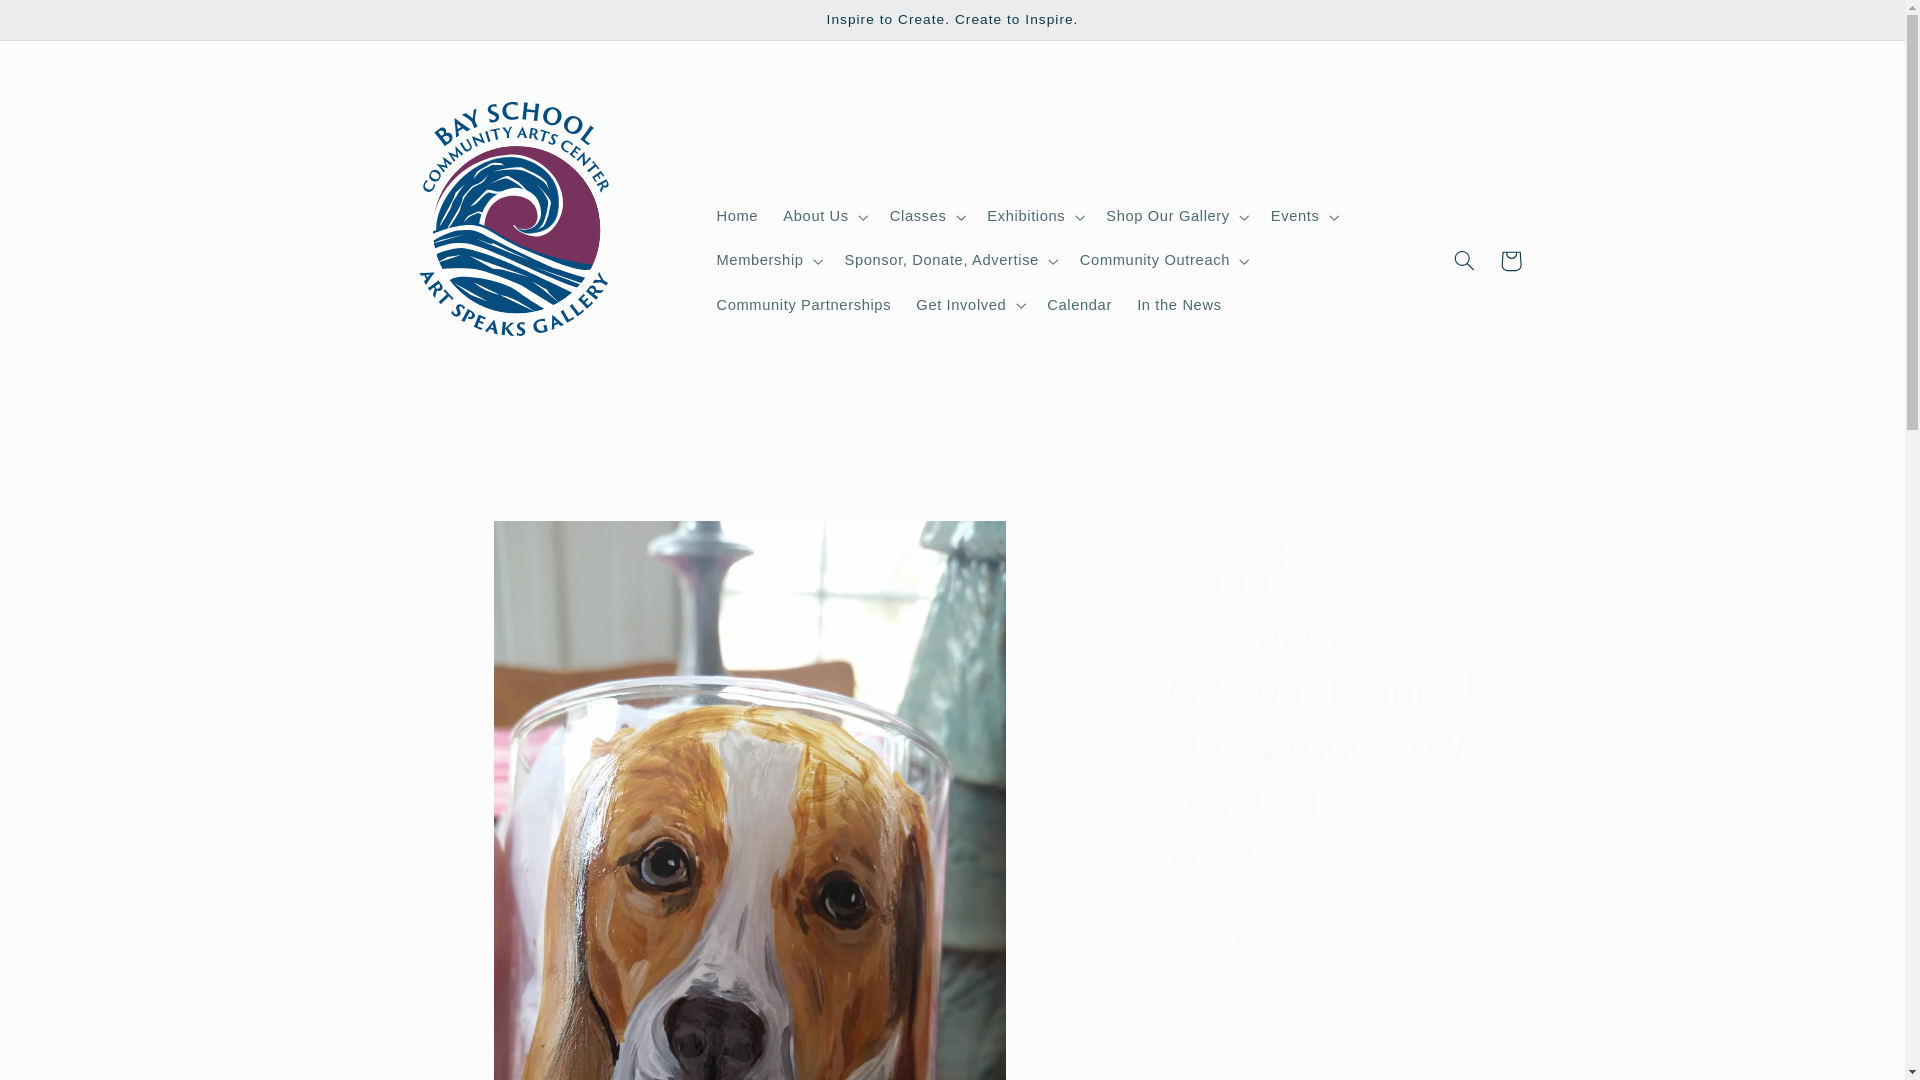 The height and width of the screenshot is (1080, 1920). What do you see at coordinates (63, 24) in the screenshot?
I see `Skip to content` at bounding box center [63, 24].